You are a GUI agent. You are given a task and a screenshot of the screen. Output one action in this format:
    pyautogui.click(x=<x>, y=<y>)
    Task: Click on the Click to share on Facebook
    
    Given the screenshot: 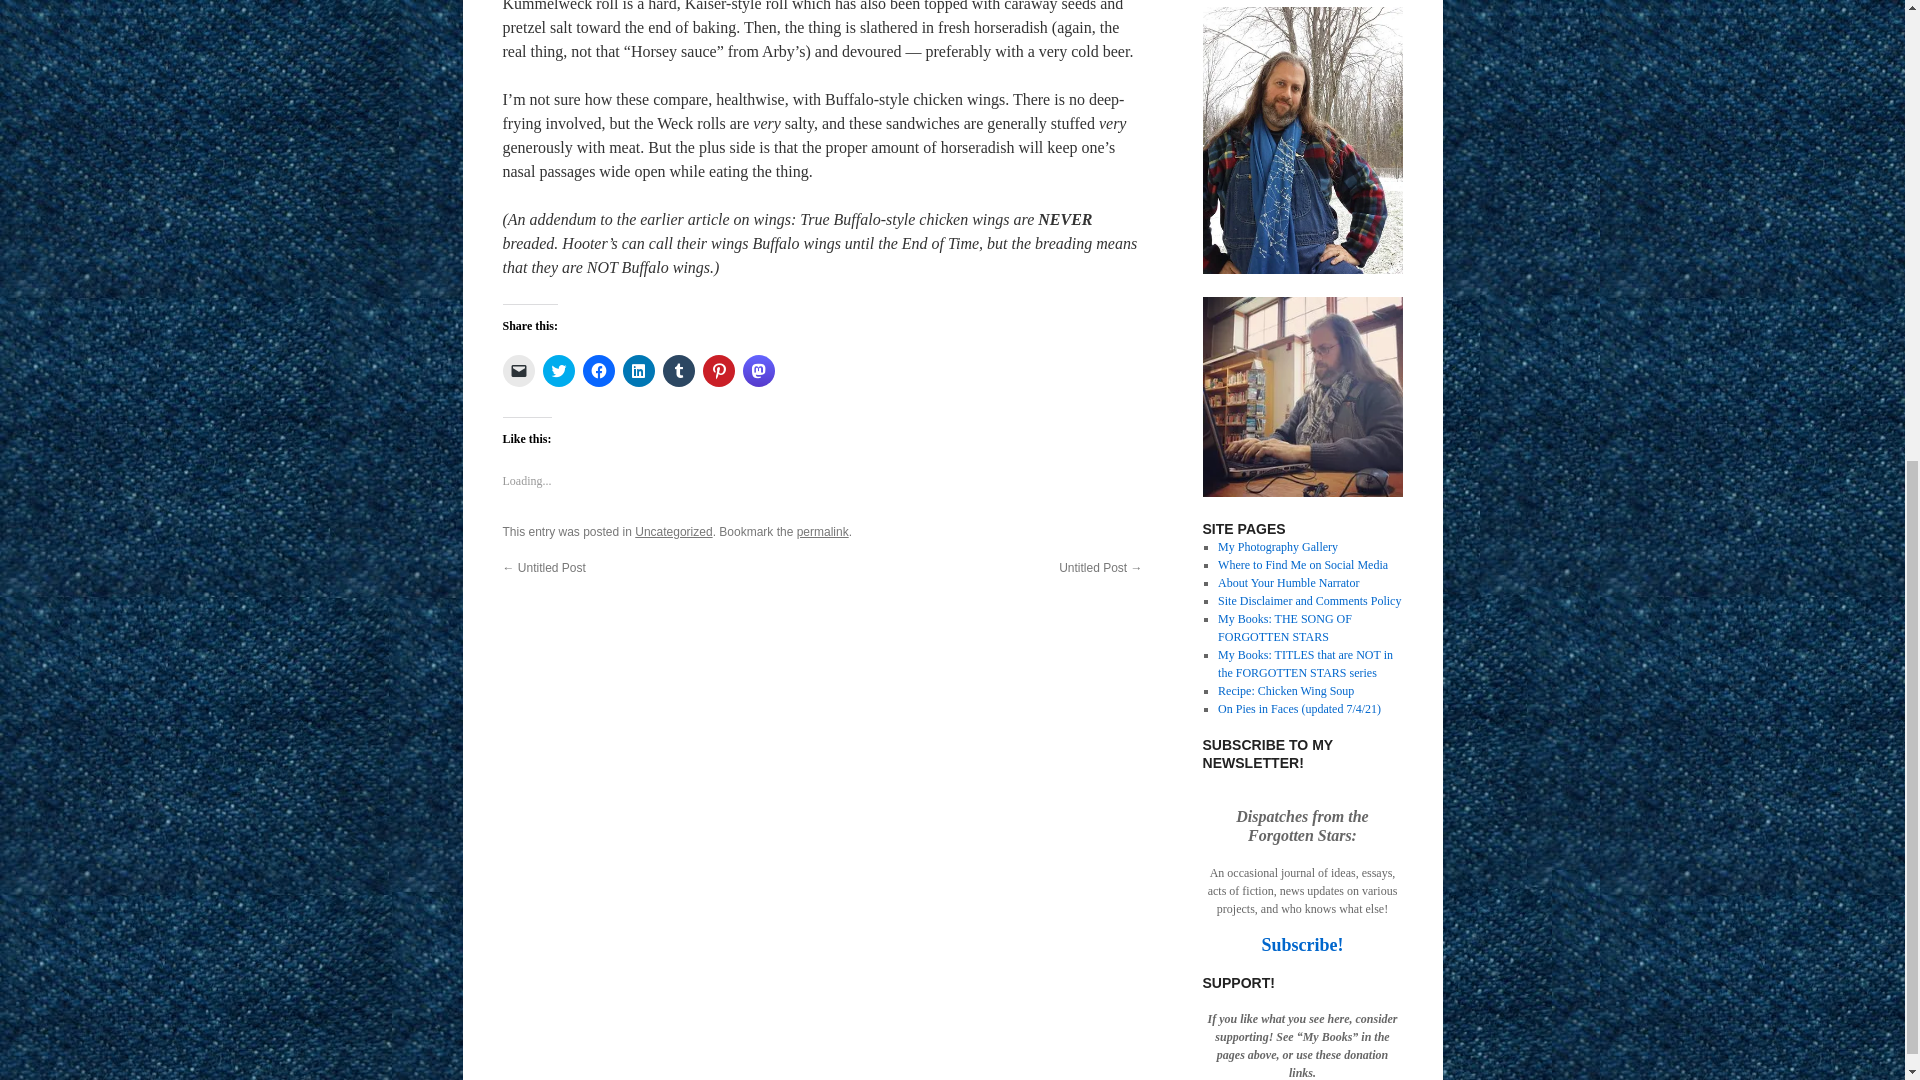 What is the action you would take?
    pyautogui.click(x=598, y=370)
    